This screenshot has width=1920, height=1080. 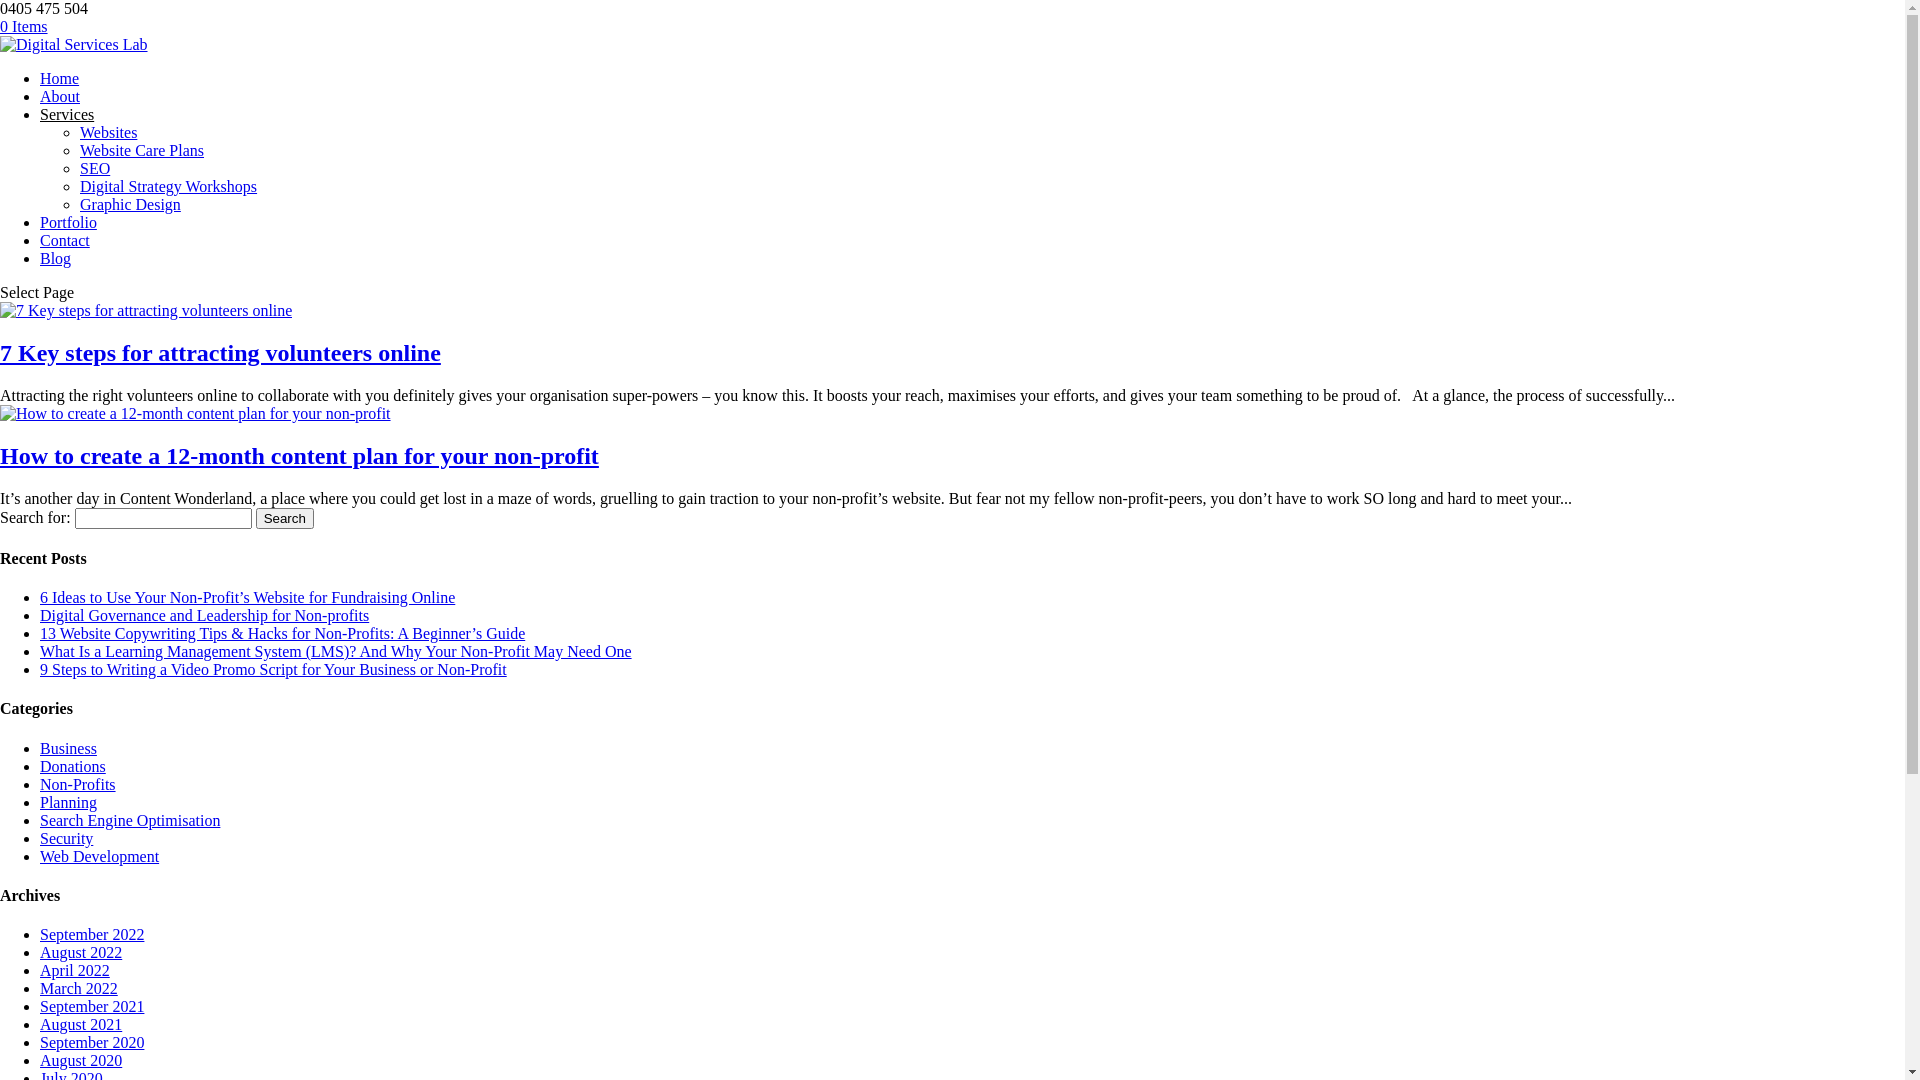 What do you see at coordinates (68, 802) in the screenshot?
I see `Planning` at bounding box center [68, 802].